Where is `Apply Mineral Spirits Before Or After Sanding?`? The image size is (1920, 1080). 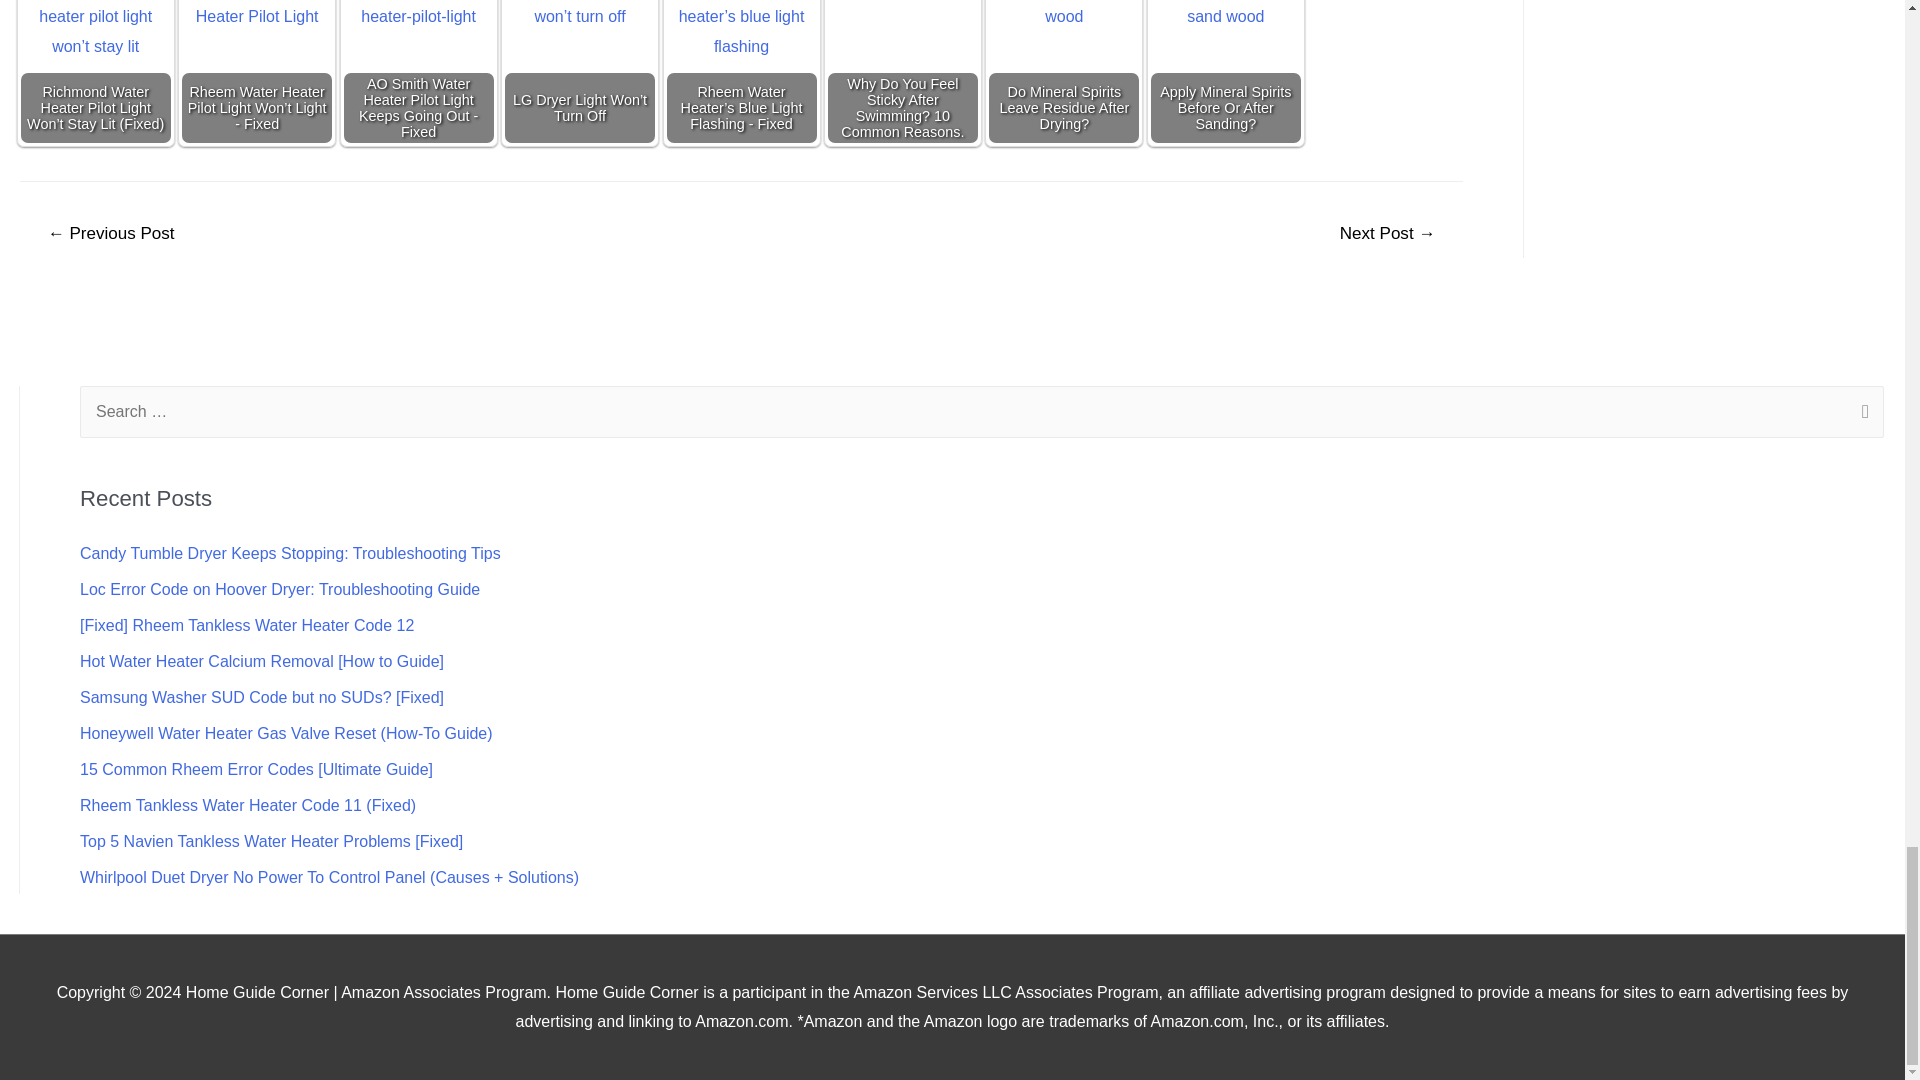
Apply Mineral Spirits Before Or After Sanding? is located at coordinates (1226, 62).